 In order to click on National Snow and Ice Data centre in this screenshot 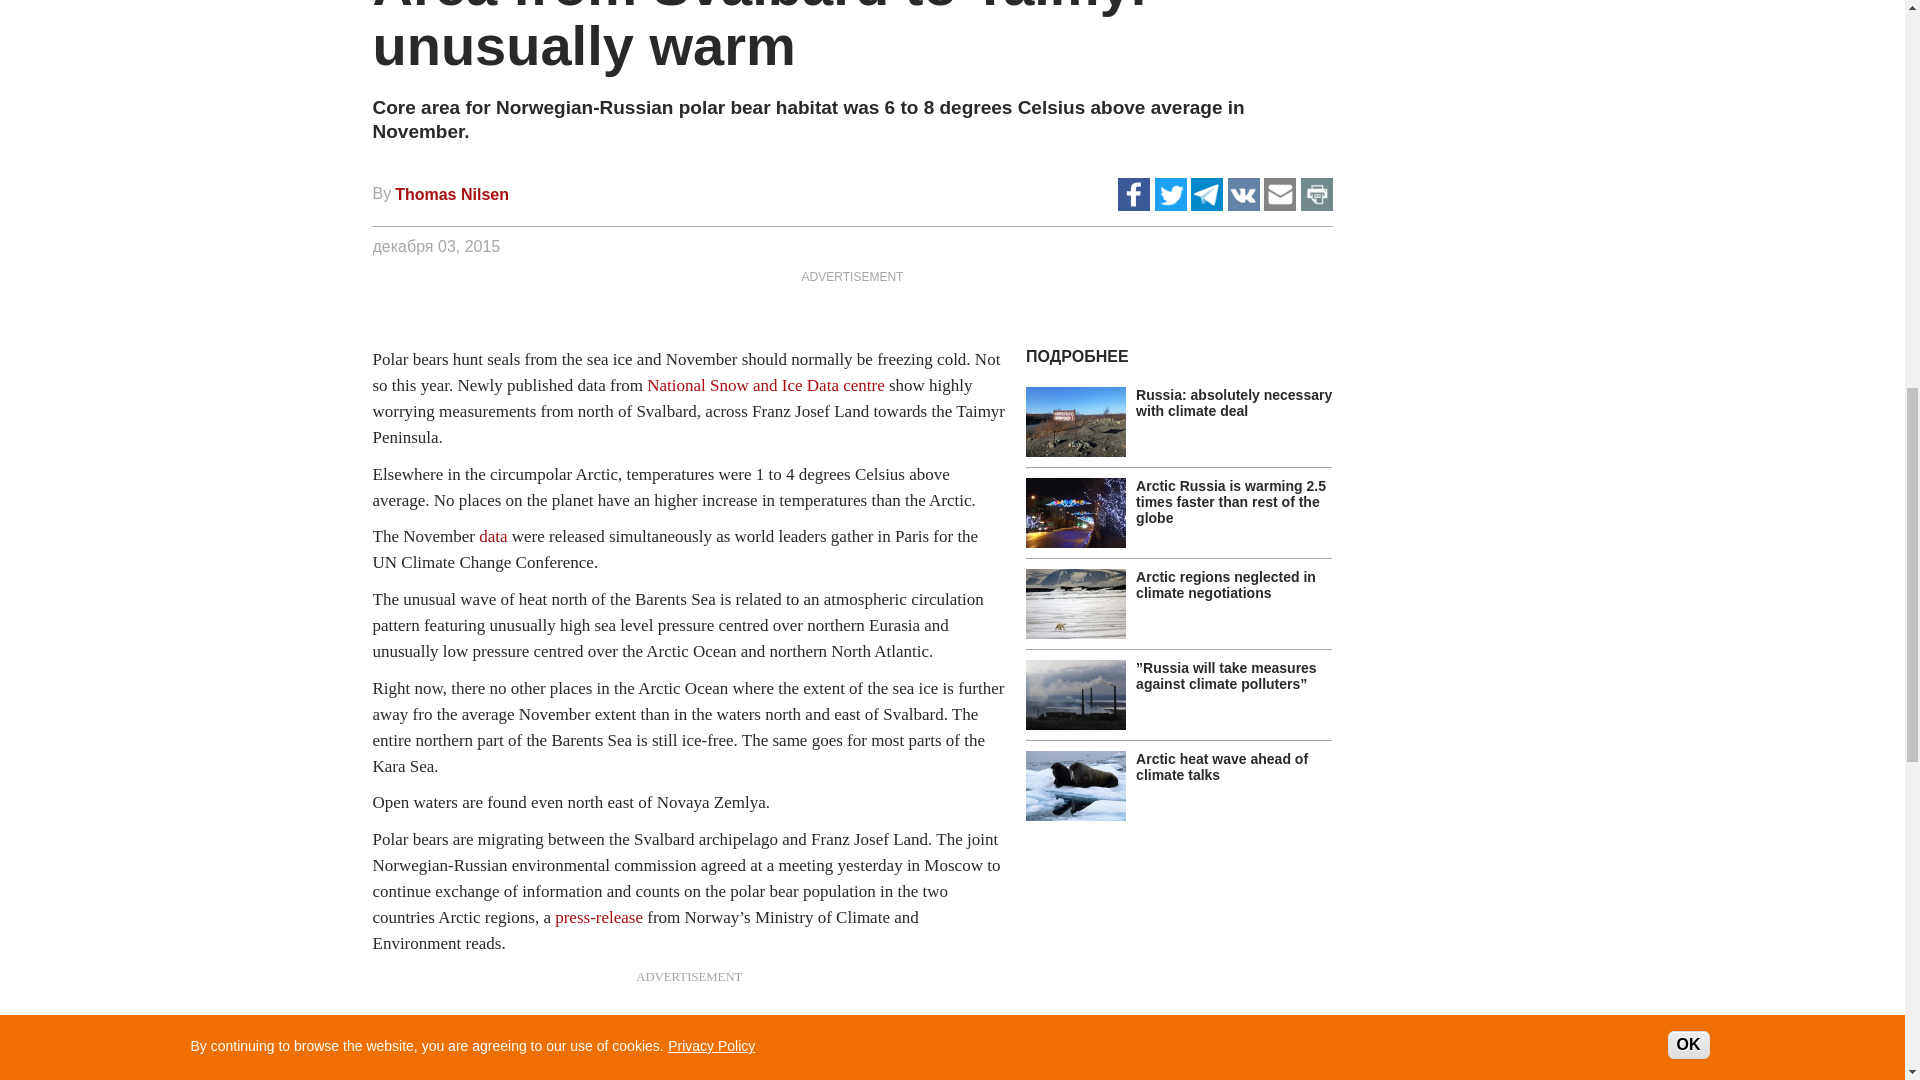, I will do `click(765, 385)`.